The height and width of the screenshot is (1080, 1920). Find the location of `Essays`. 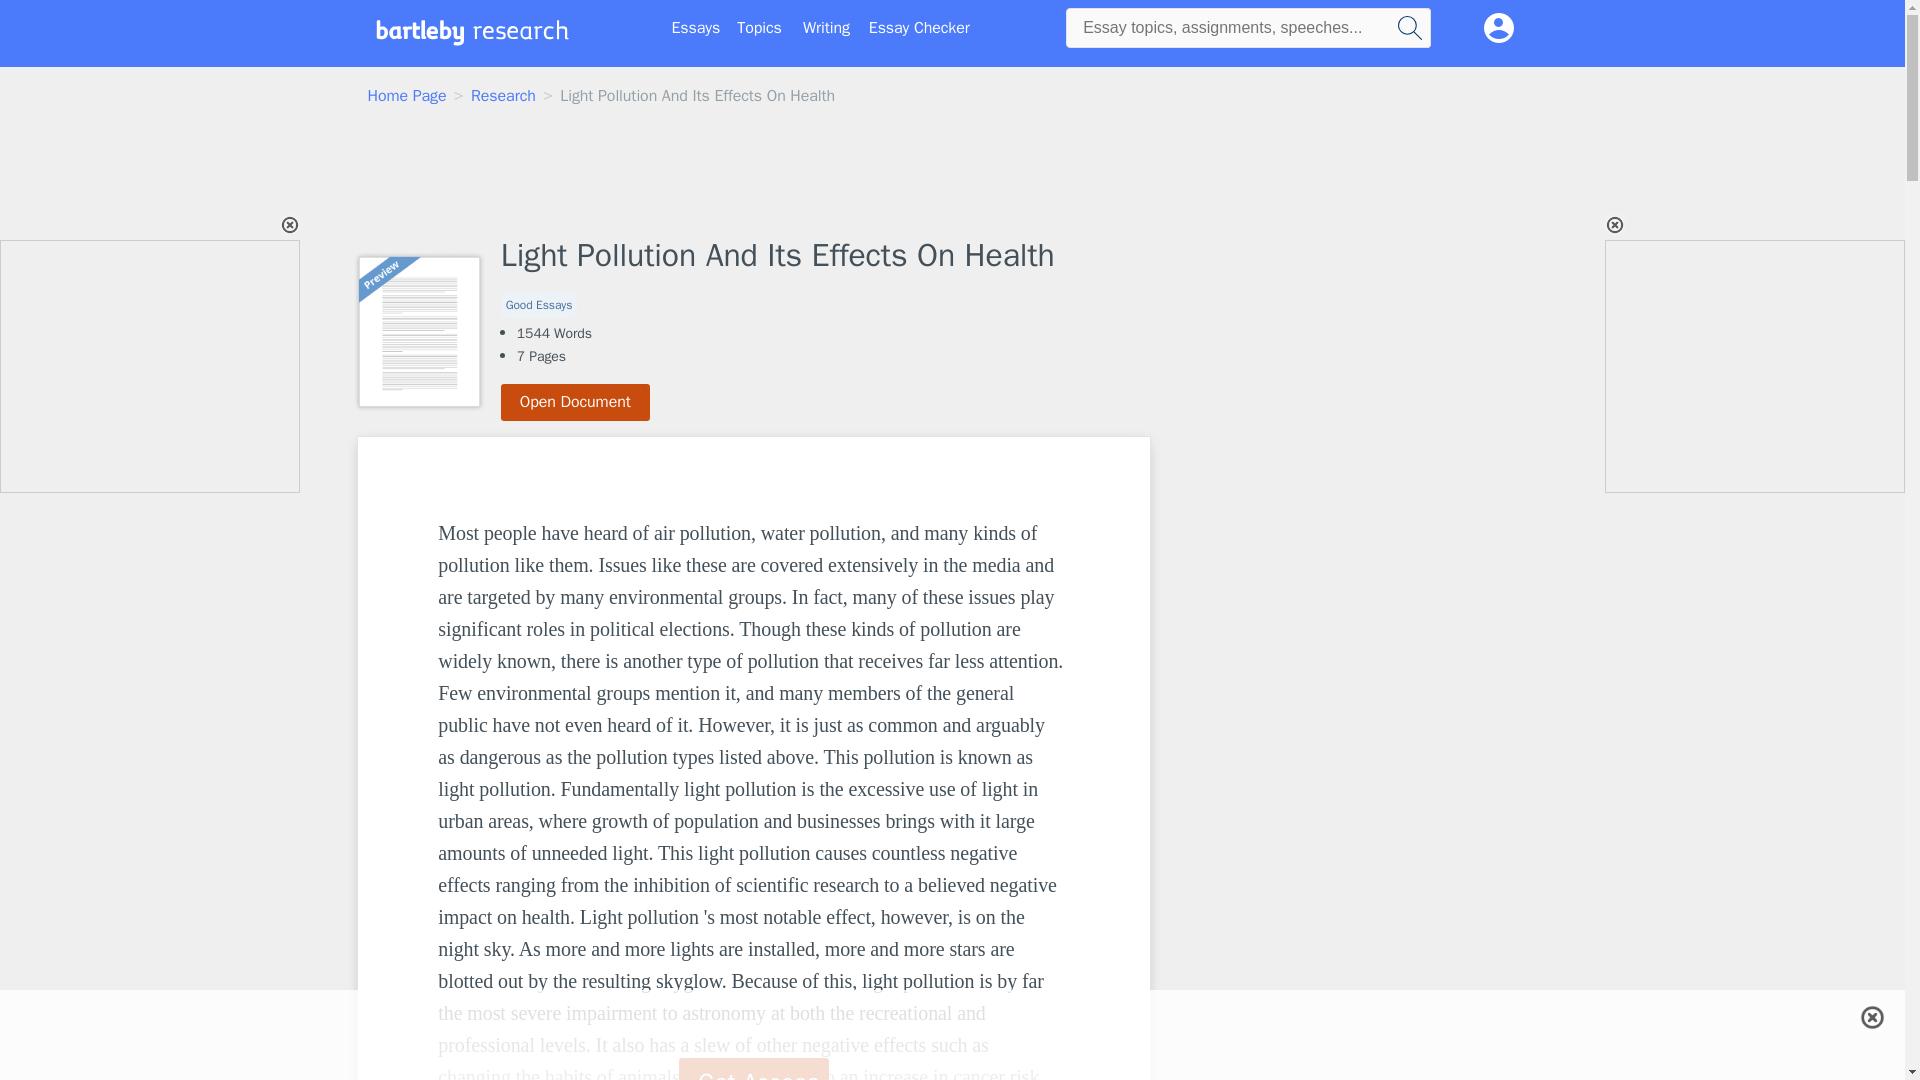

Essays is located at coordinates (696, 28).